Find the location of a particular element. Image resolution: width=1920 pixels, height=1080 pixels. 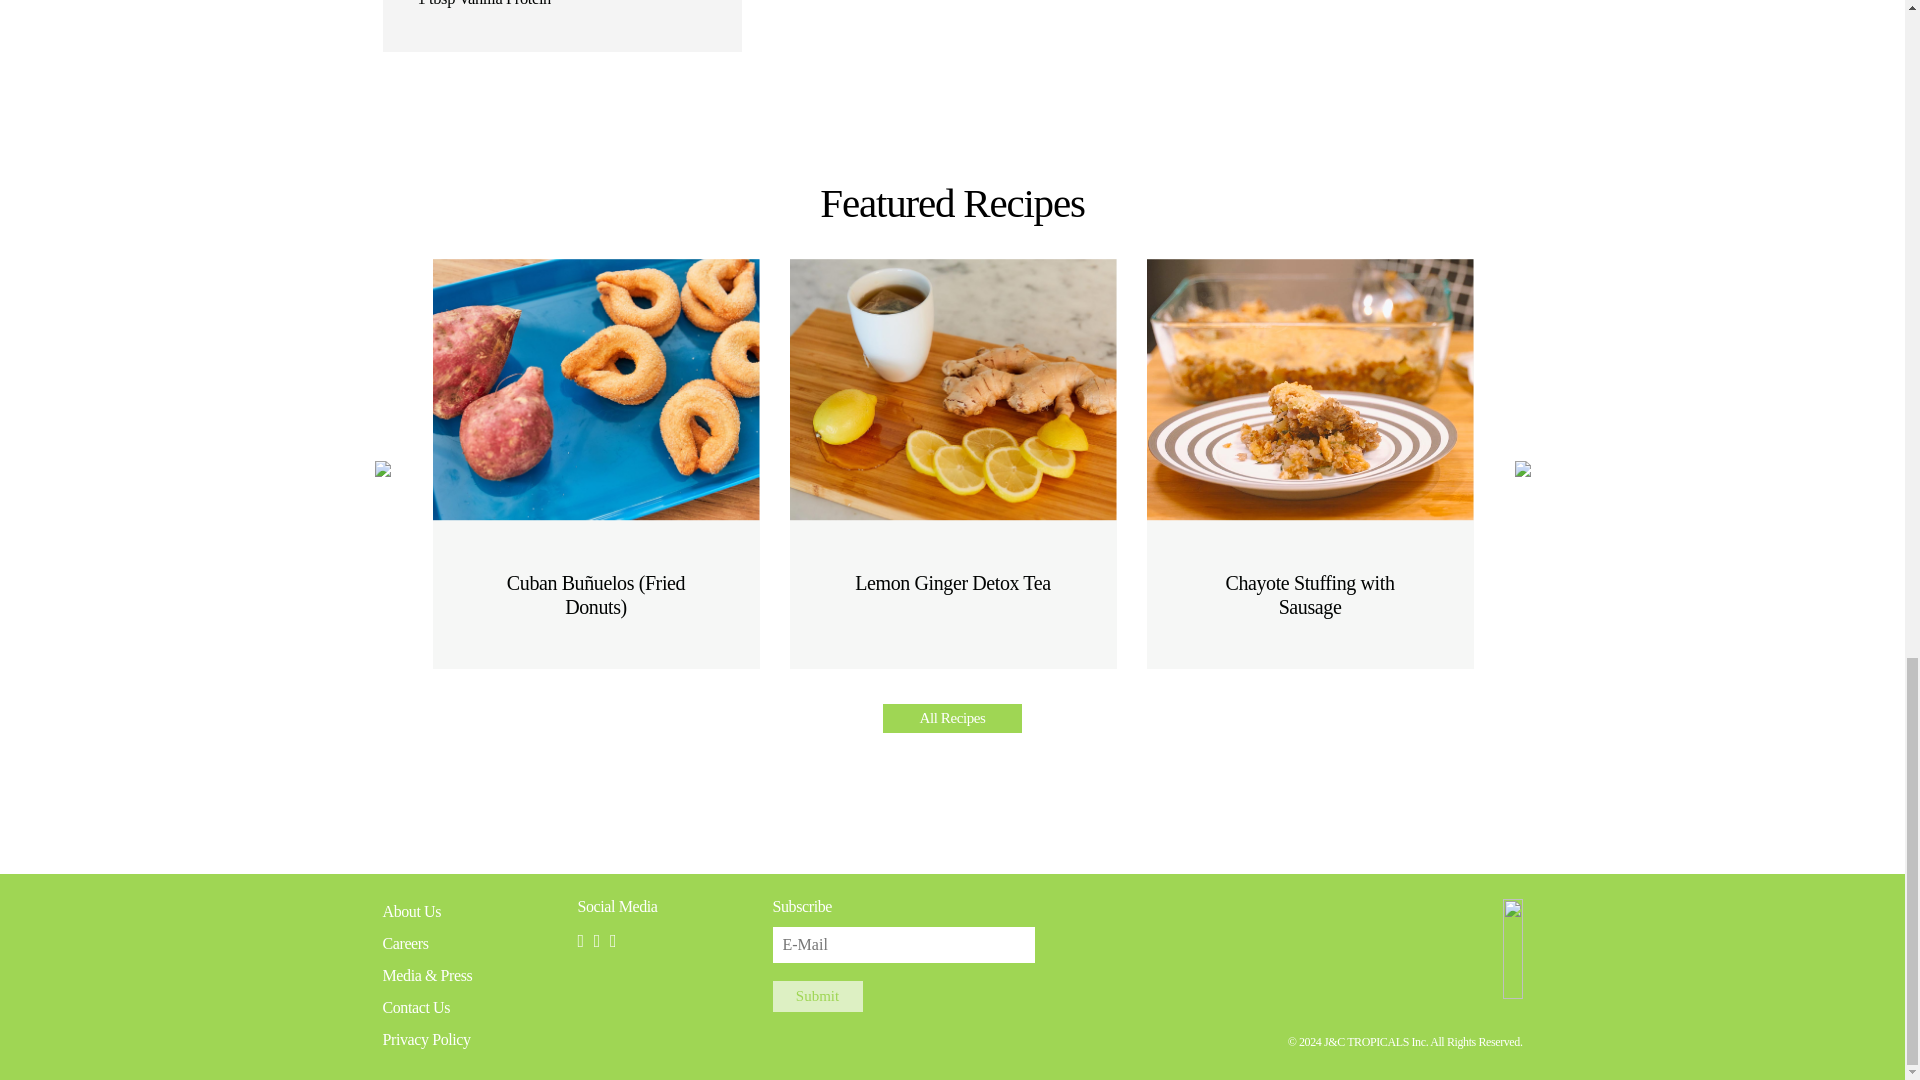

All Recipes is located at coordinates (952, 718).